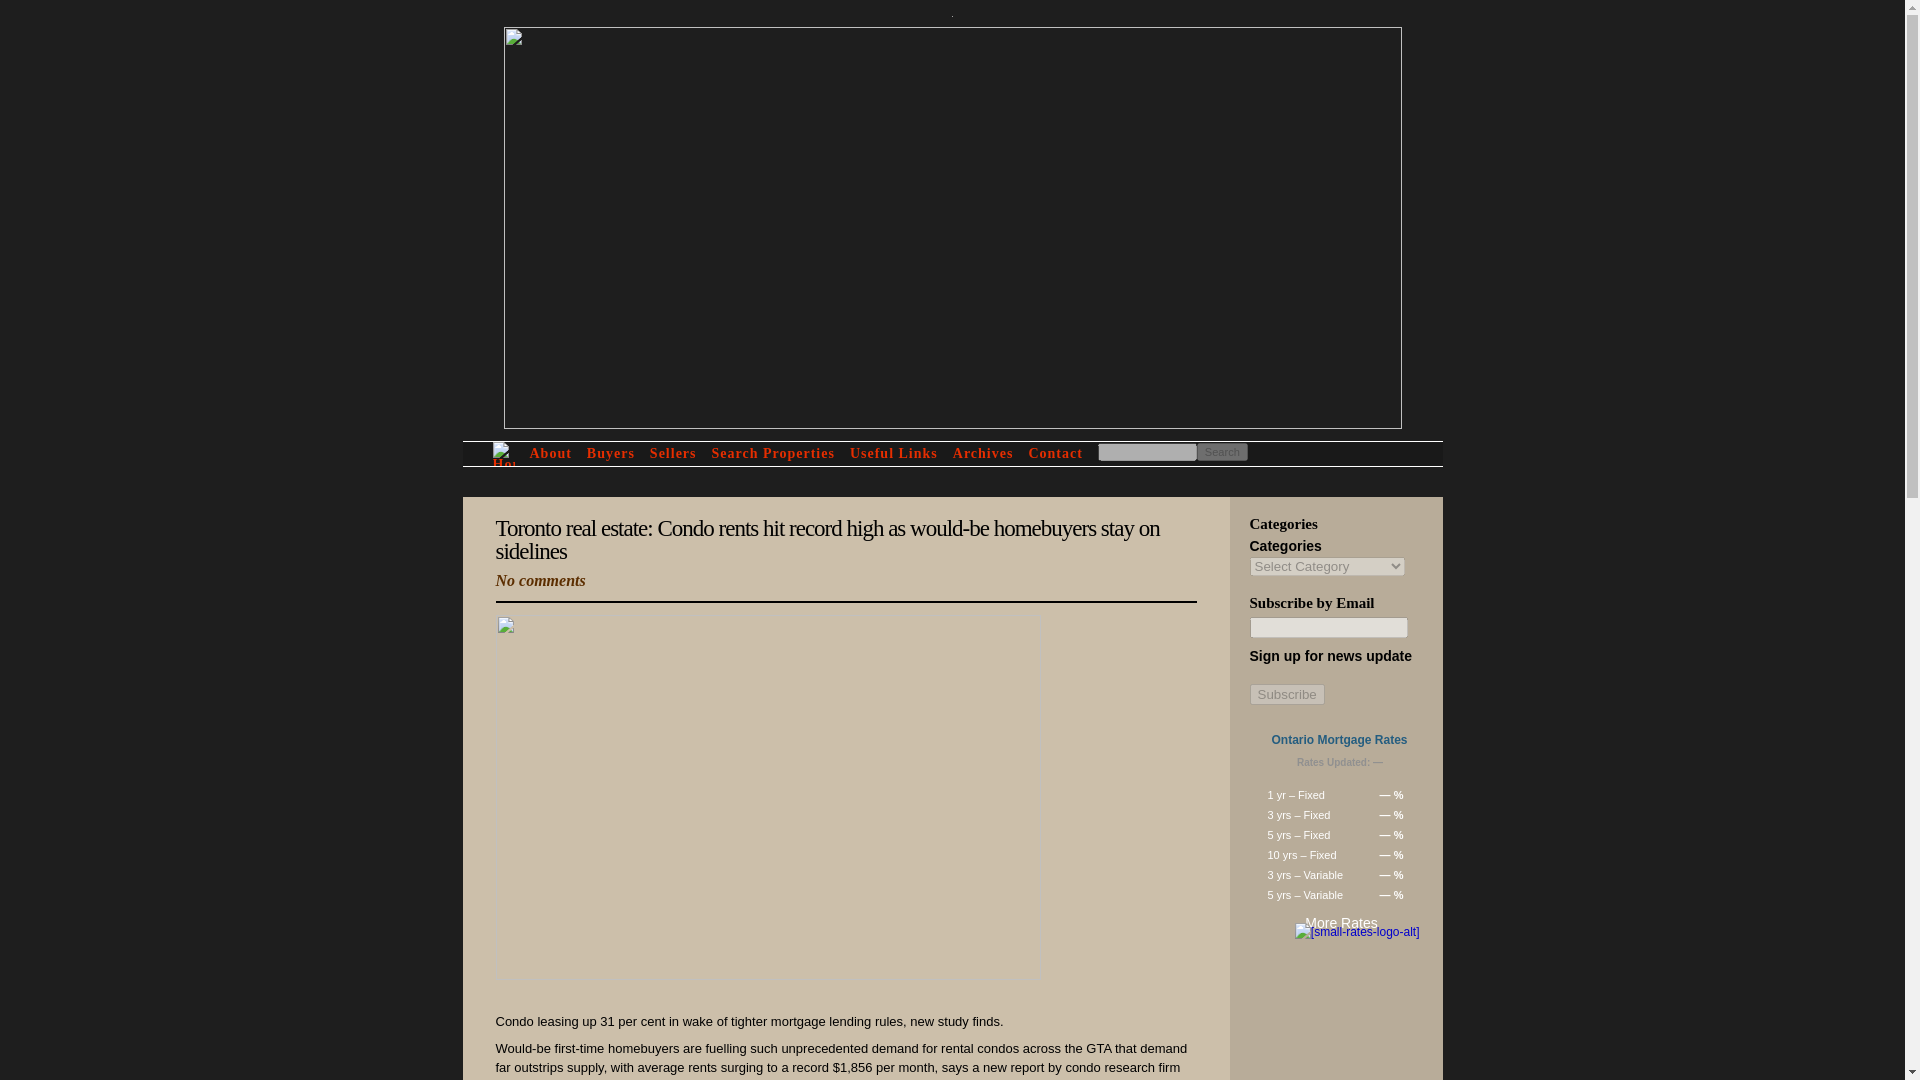 This screenshot has height=1080, width=1920. What do you see at coordinates (1286, 694) in the screenshot?
I see `Subscribe` at bounding box center [1286, 694].